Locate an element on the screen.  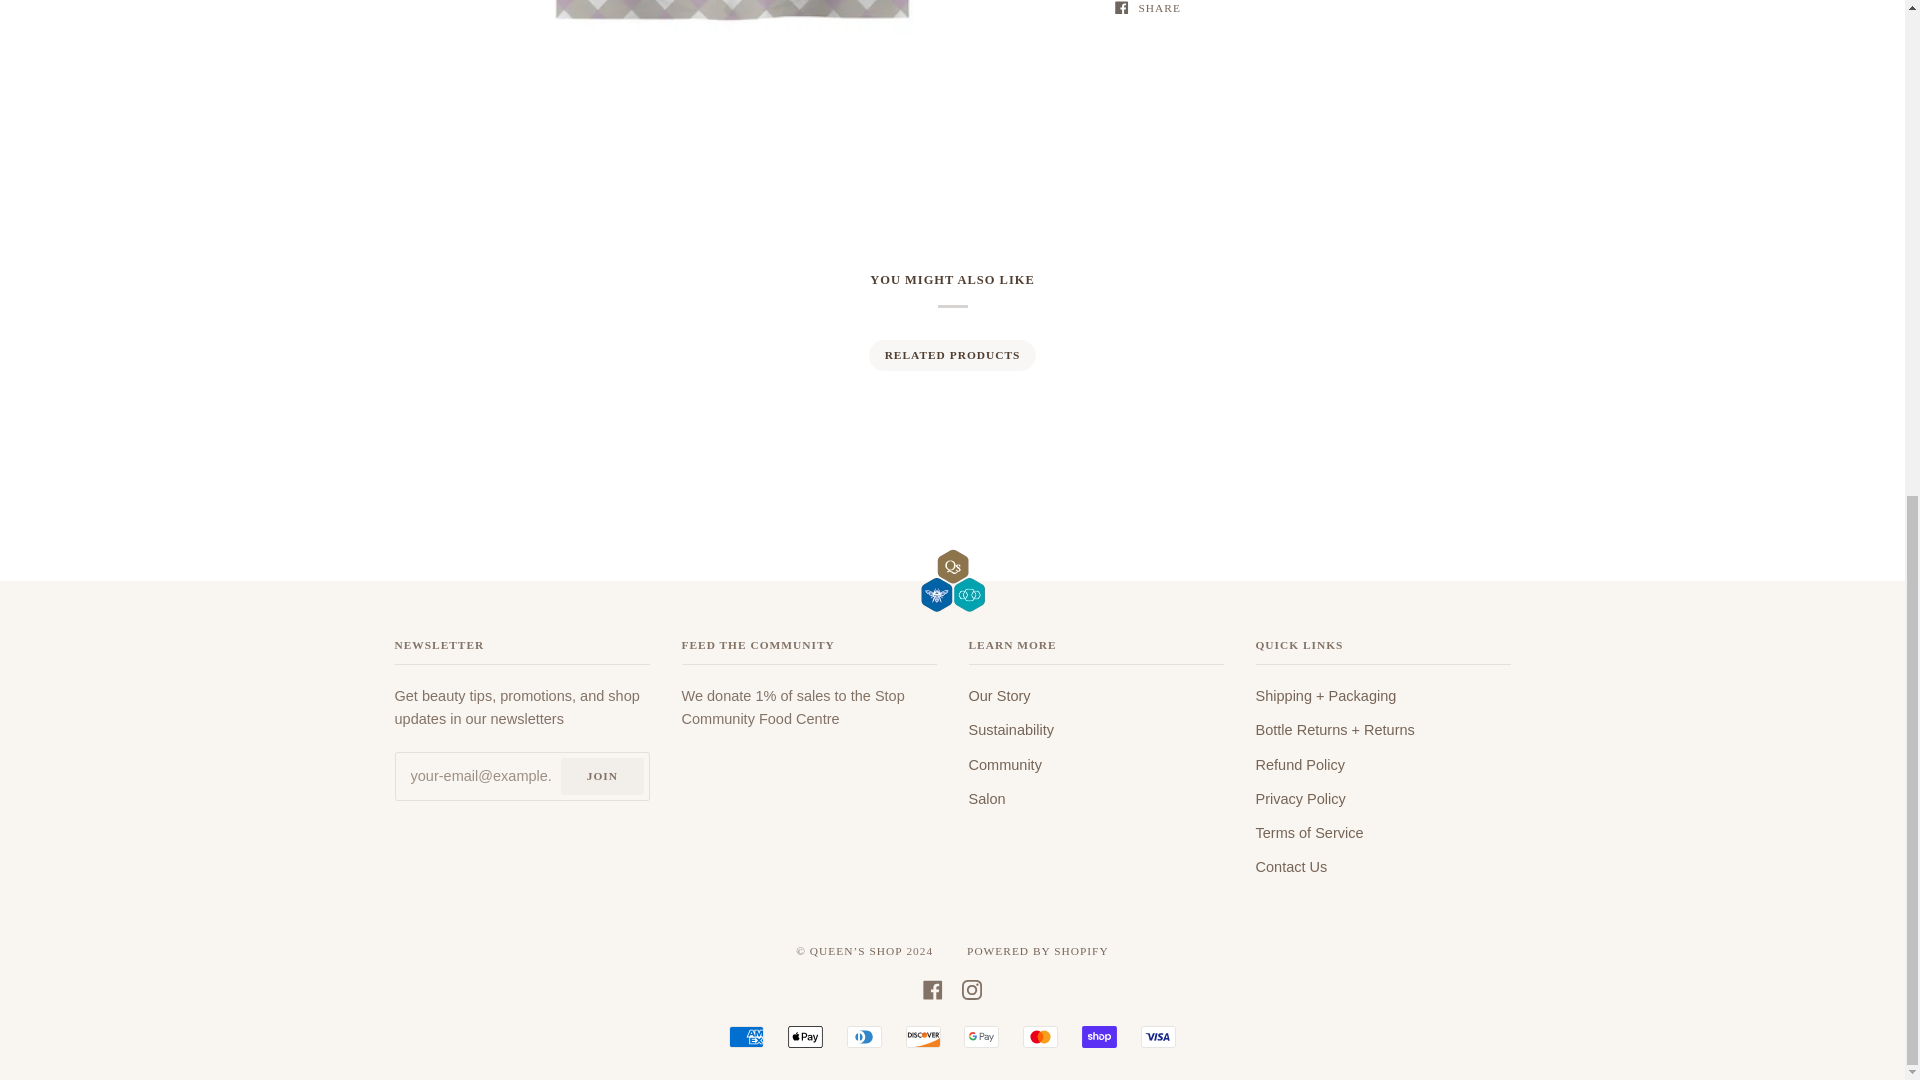
GOOGLE PAY is located at coordinates (980, 1036).